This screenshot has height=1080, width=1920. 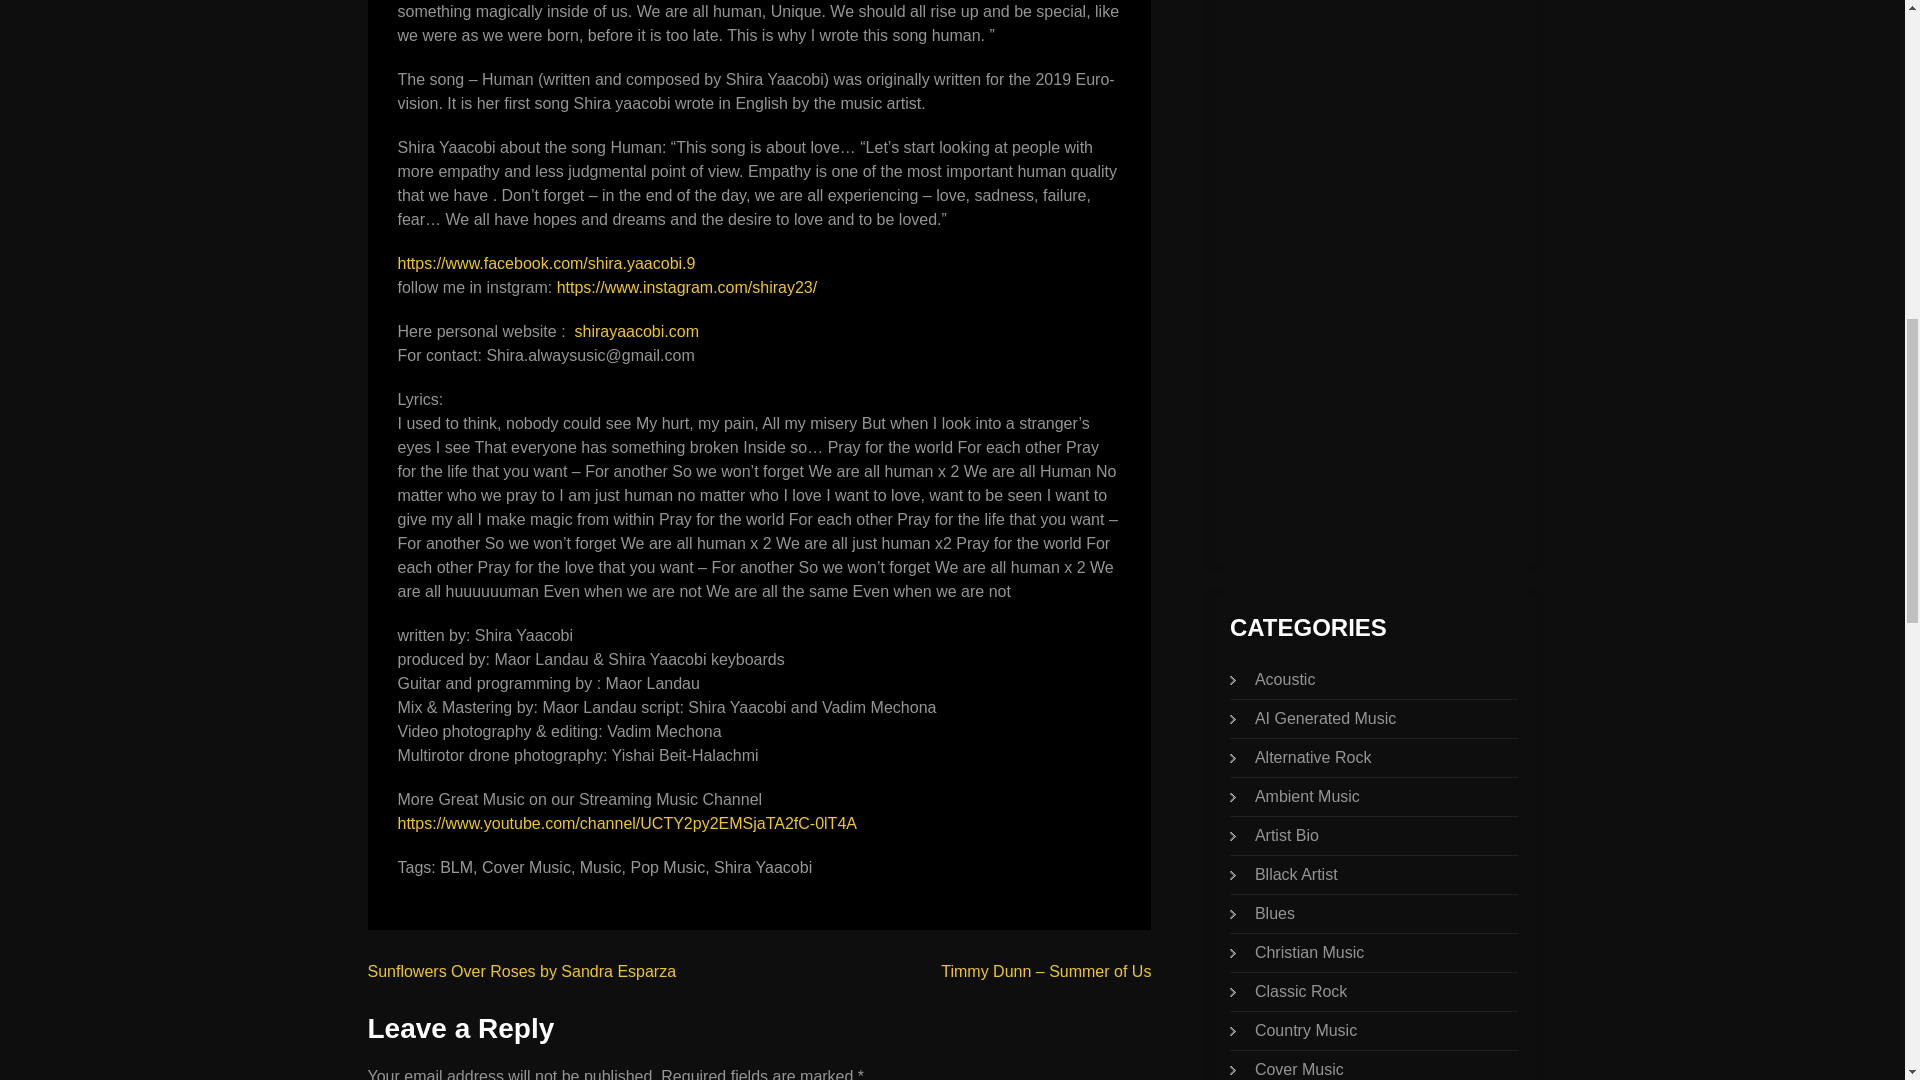 What do you see at coordinates (1309, 952) in the screenshot?
I see `Christian Music` at bounding box center [1309, 952].